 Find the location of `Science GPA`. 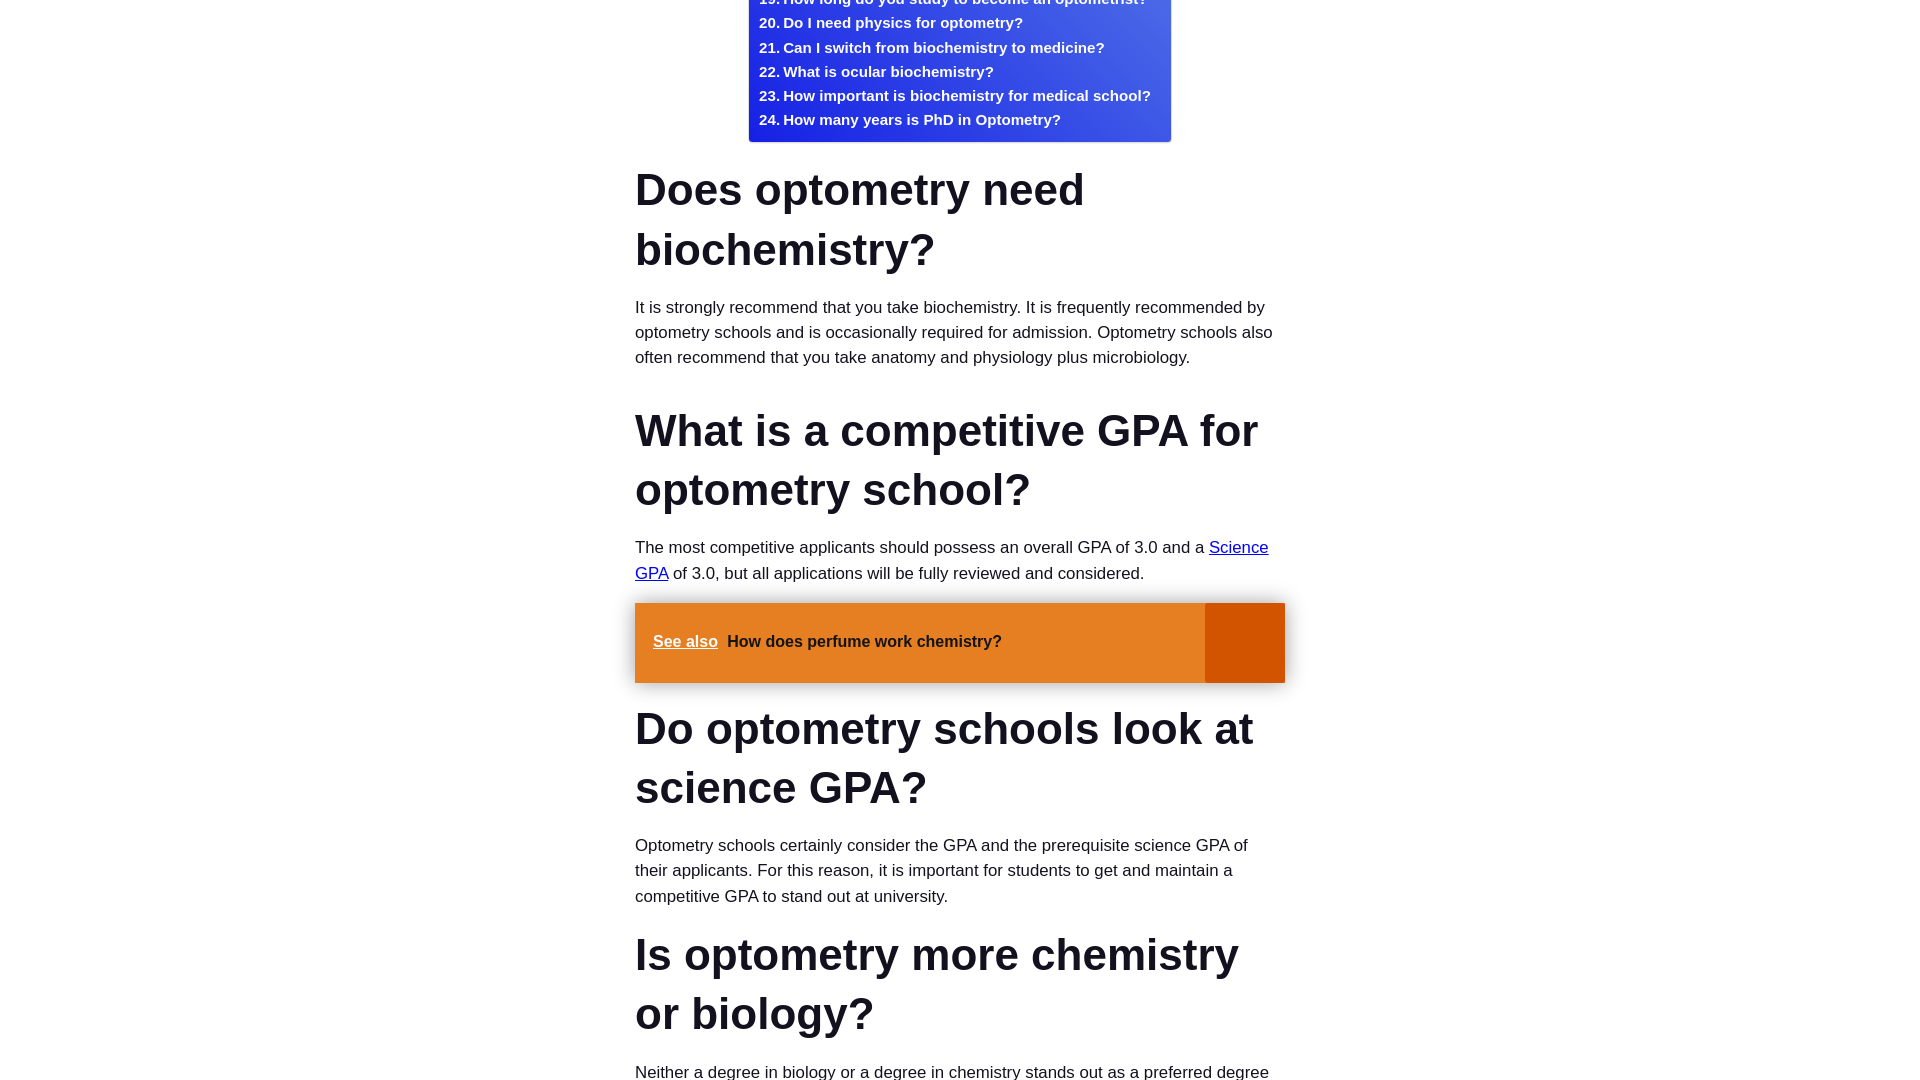

Science GPA is located at coordinates (952, 560).